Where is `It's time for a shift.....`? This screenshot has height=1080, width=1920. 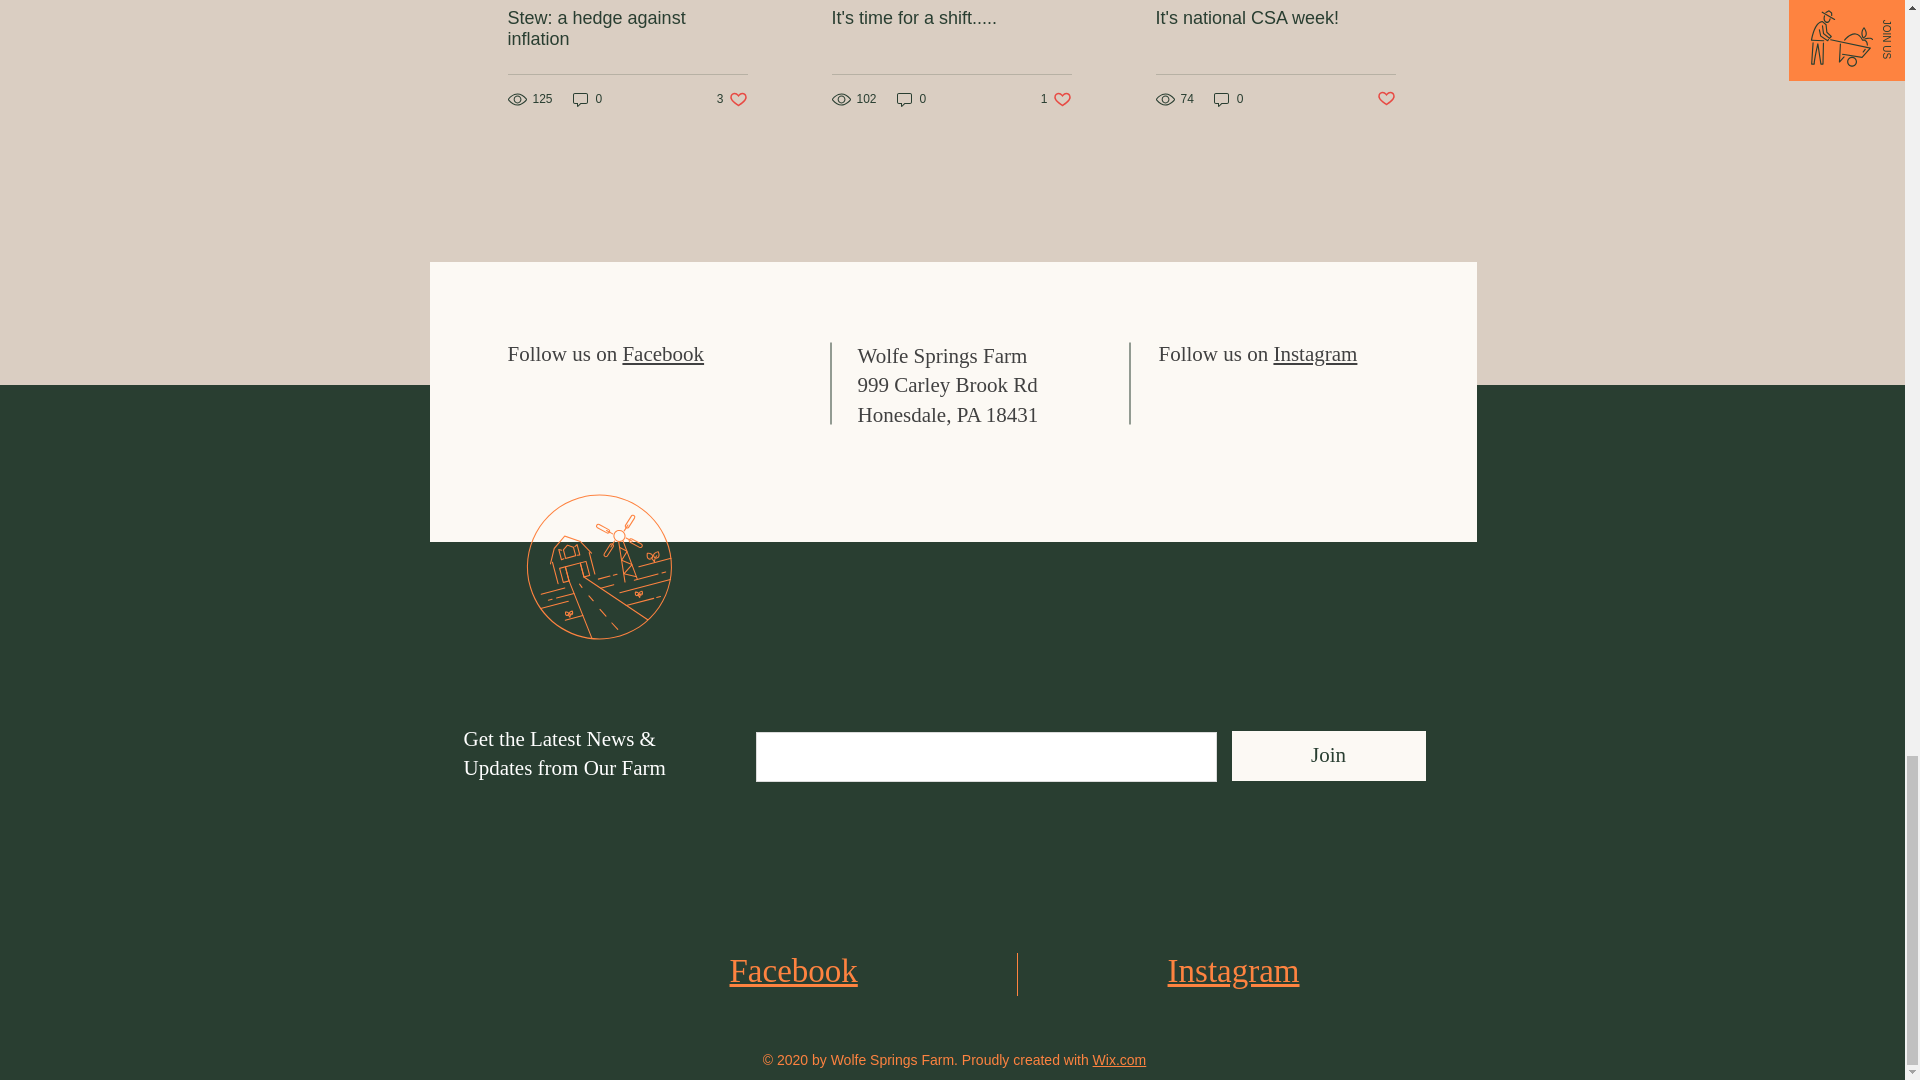 It's time for a shift..... is located at coordinates (951, 18).